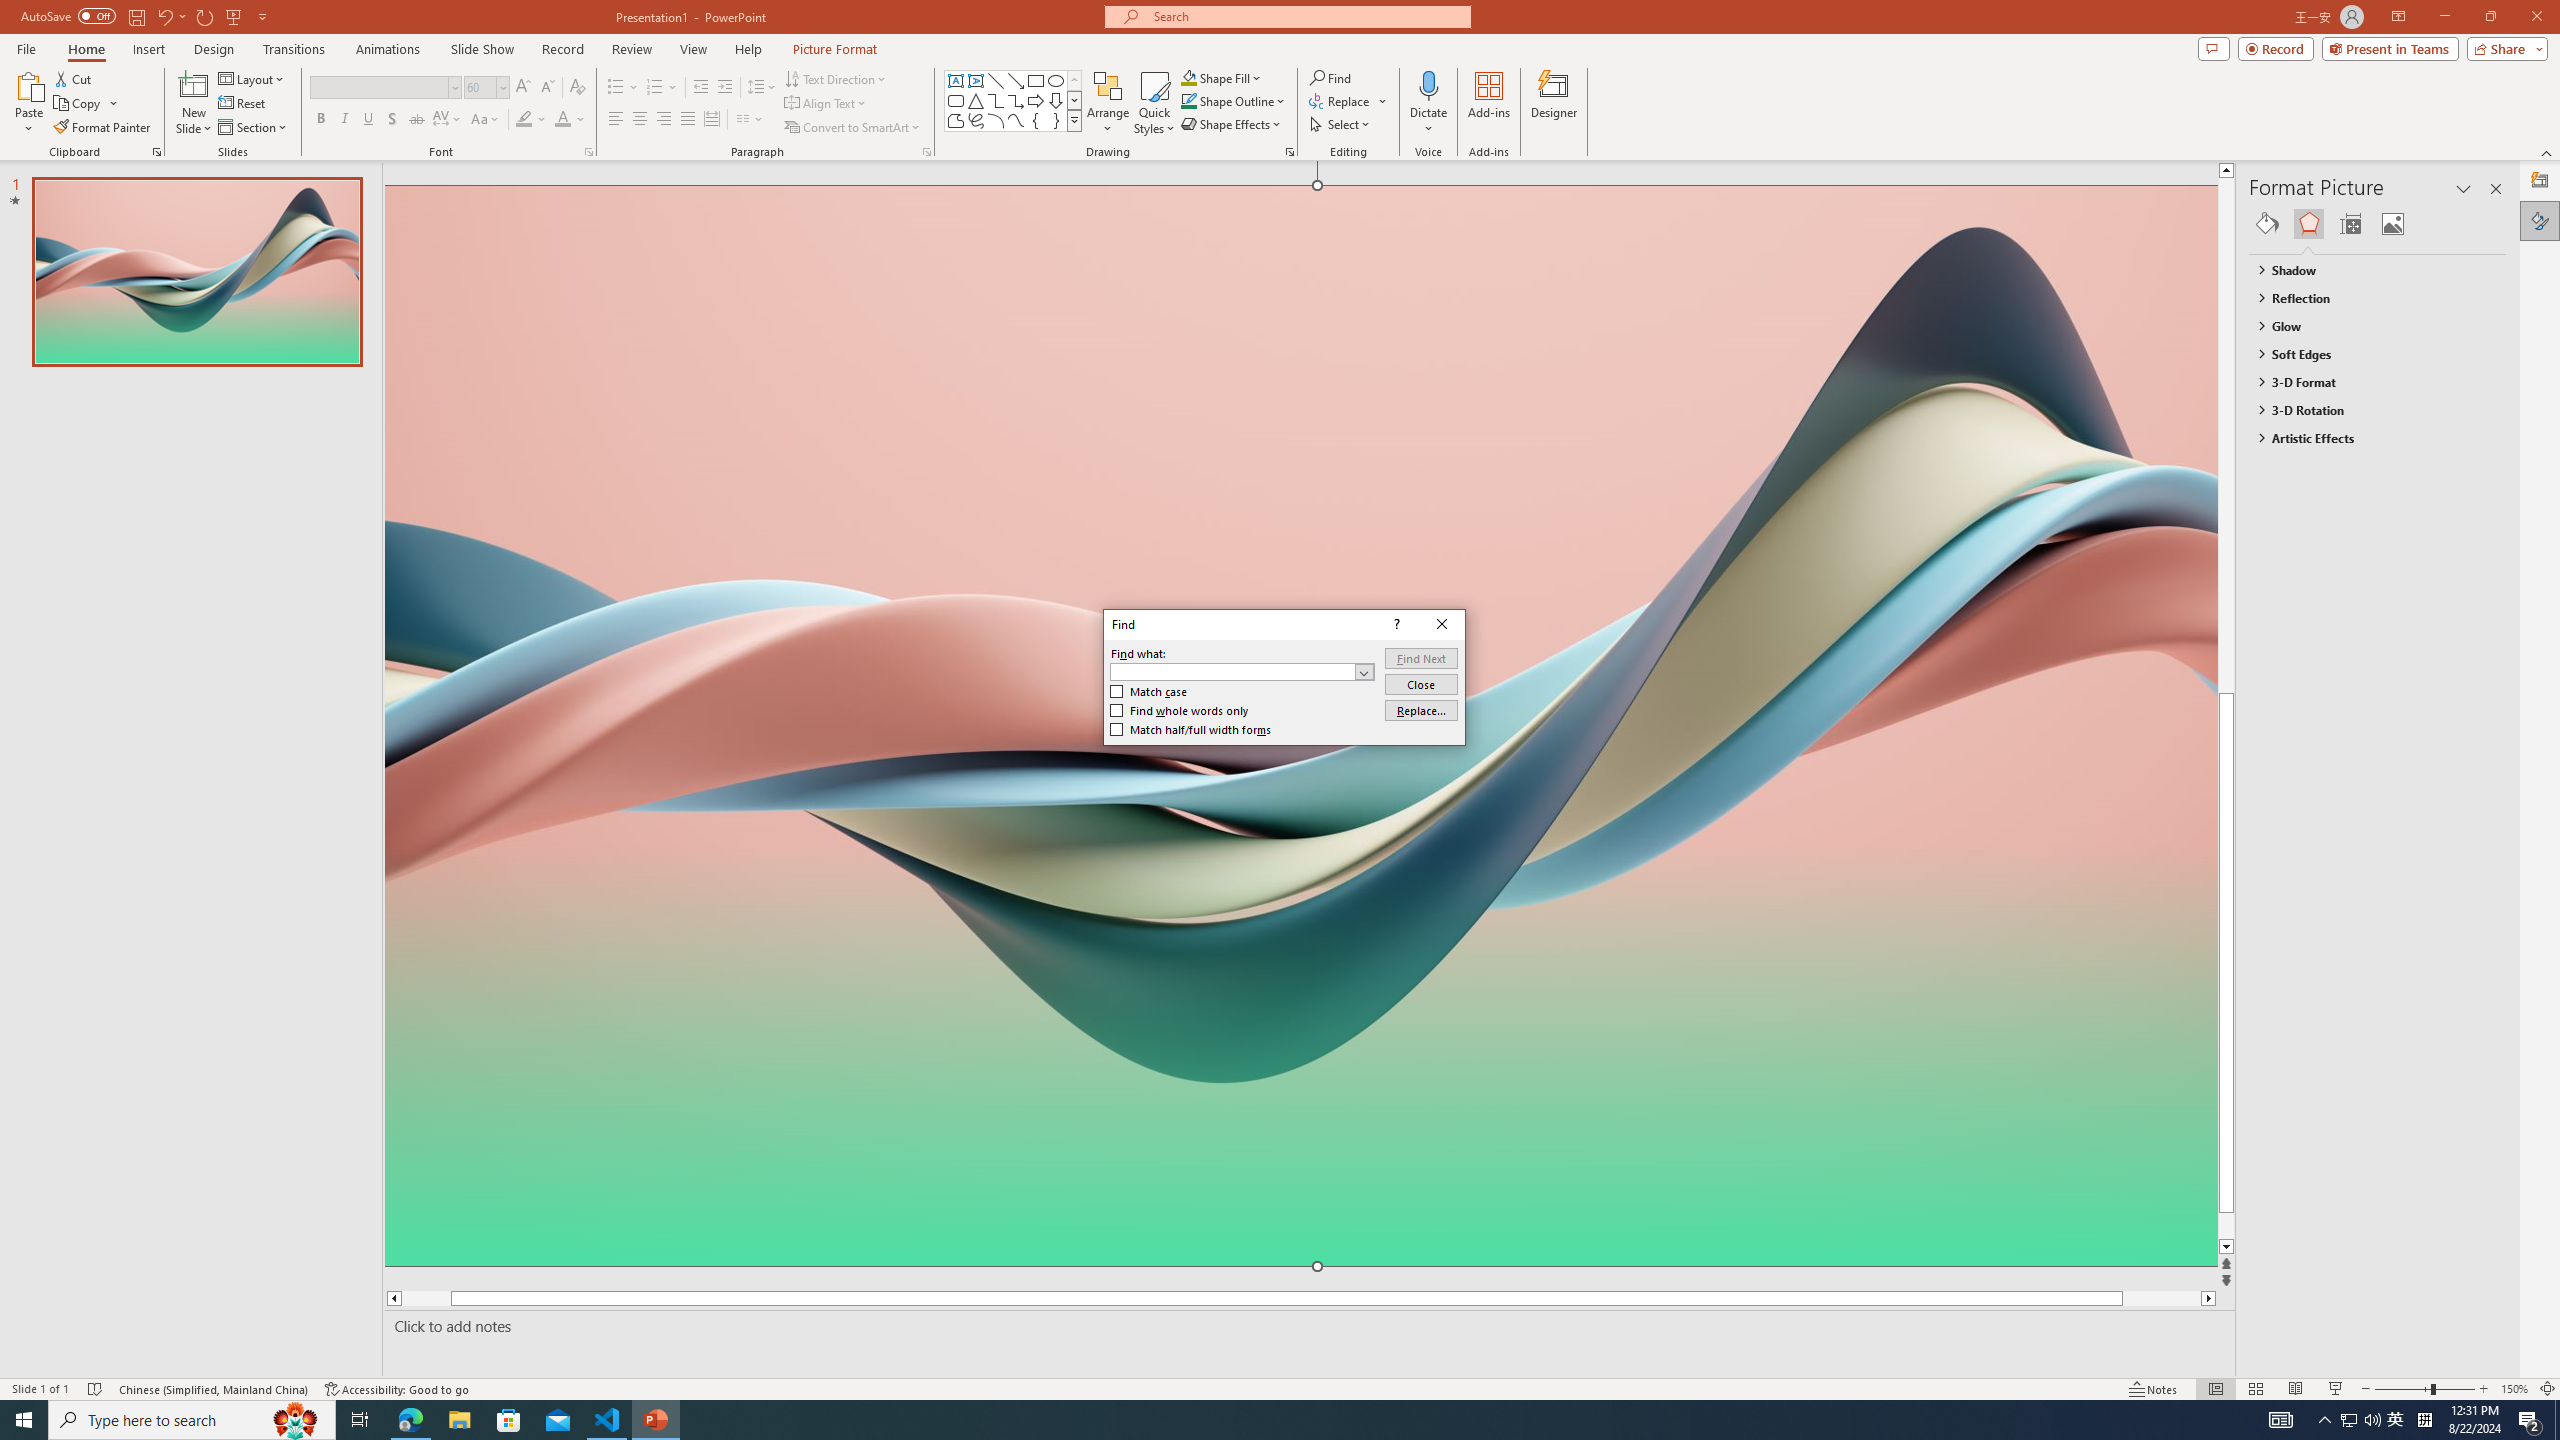  Describe the element at coordinates (1305, 1326) in the screenshot. I see `Slide Notes` at that location.